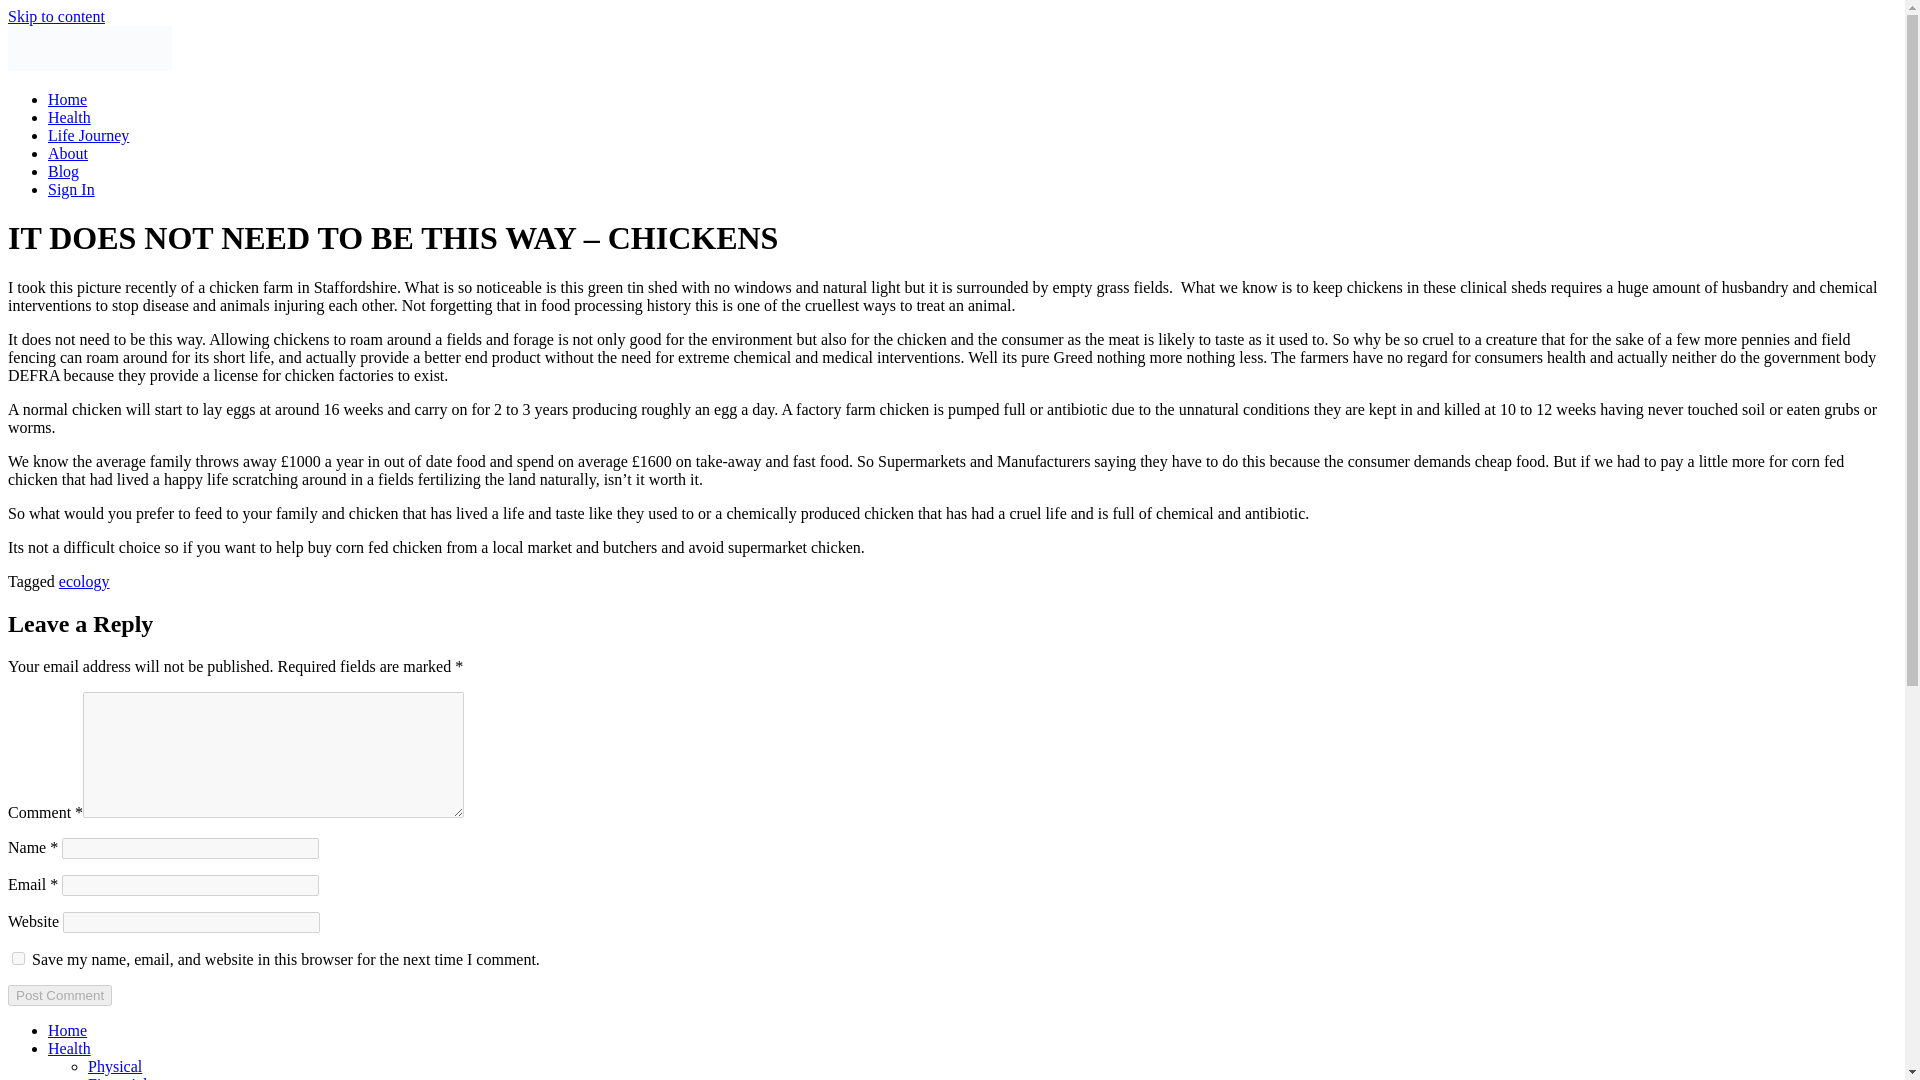 Image resolution: width=1920 pixels, height=1080 pixels. What do you see at coordinates (56, 16) in the screenshot?
I see `Skip to content` at bounding box center [56, 16].